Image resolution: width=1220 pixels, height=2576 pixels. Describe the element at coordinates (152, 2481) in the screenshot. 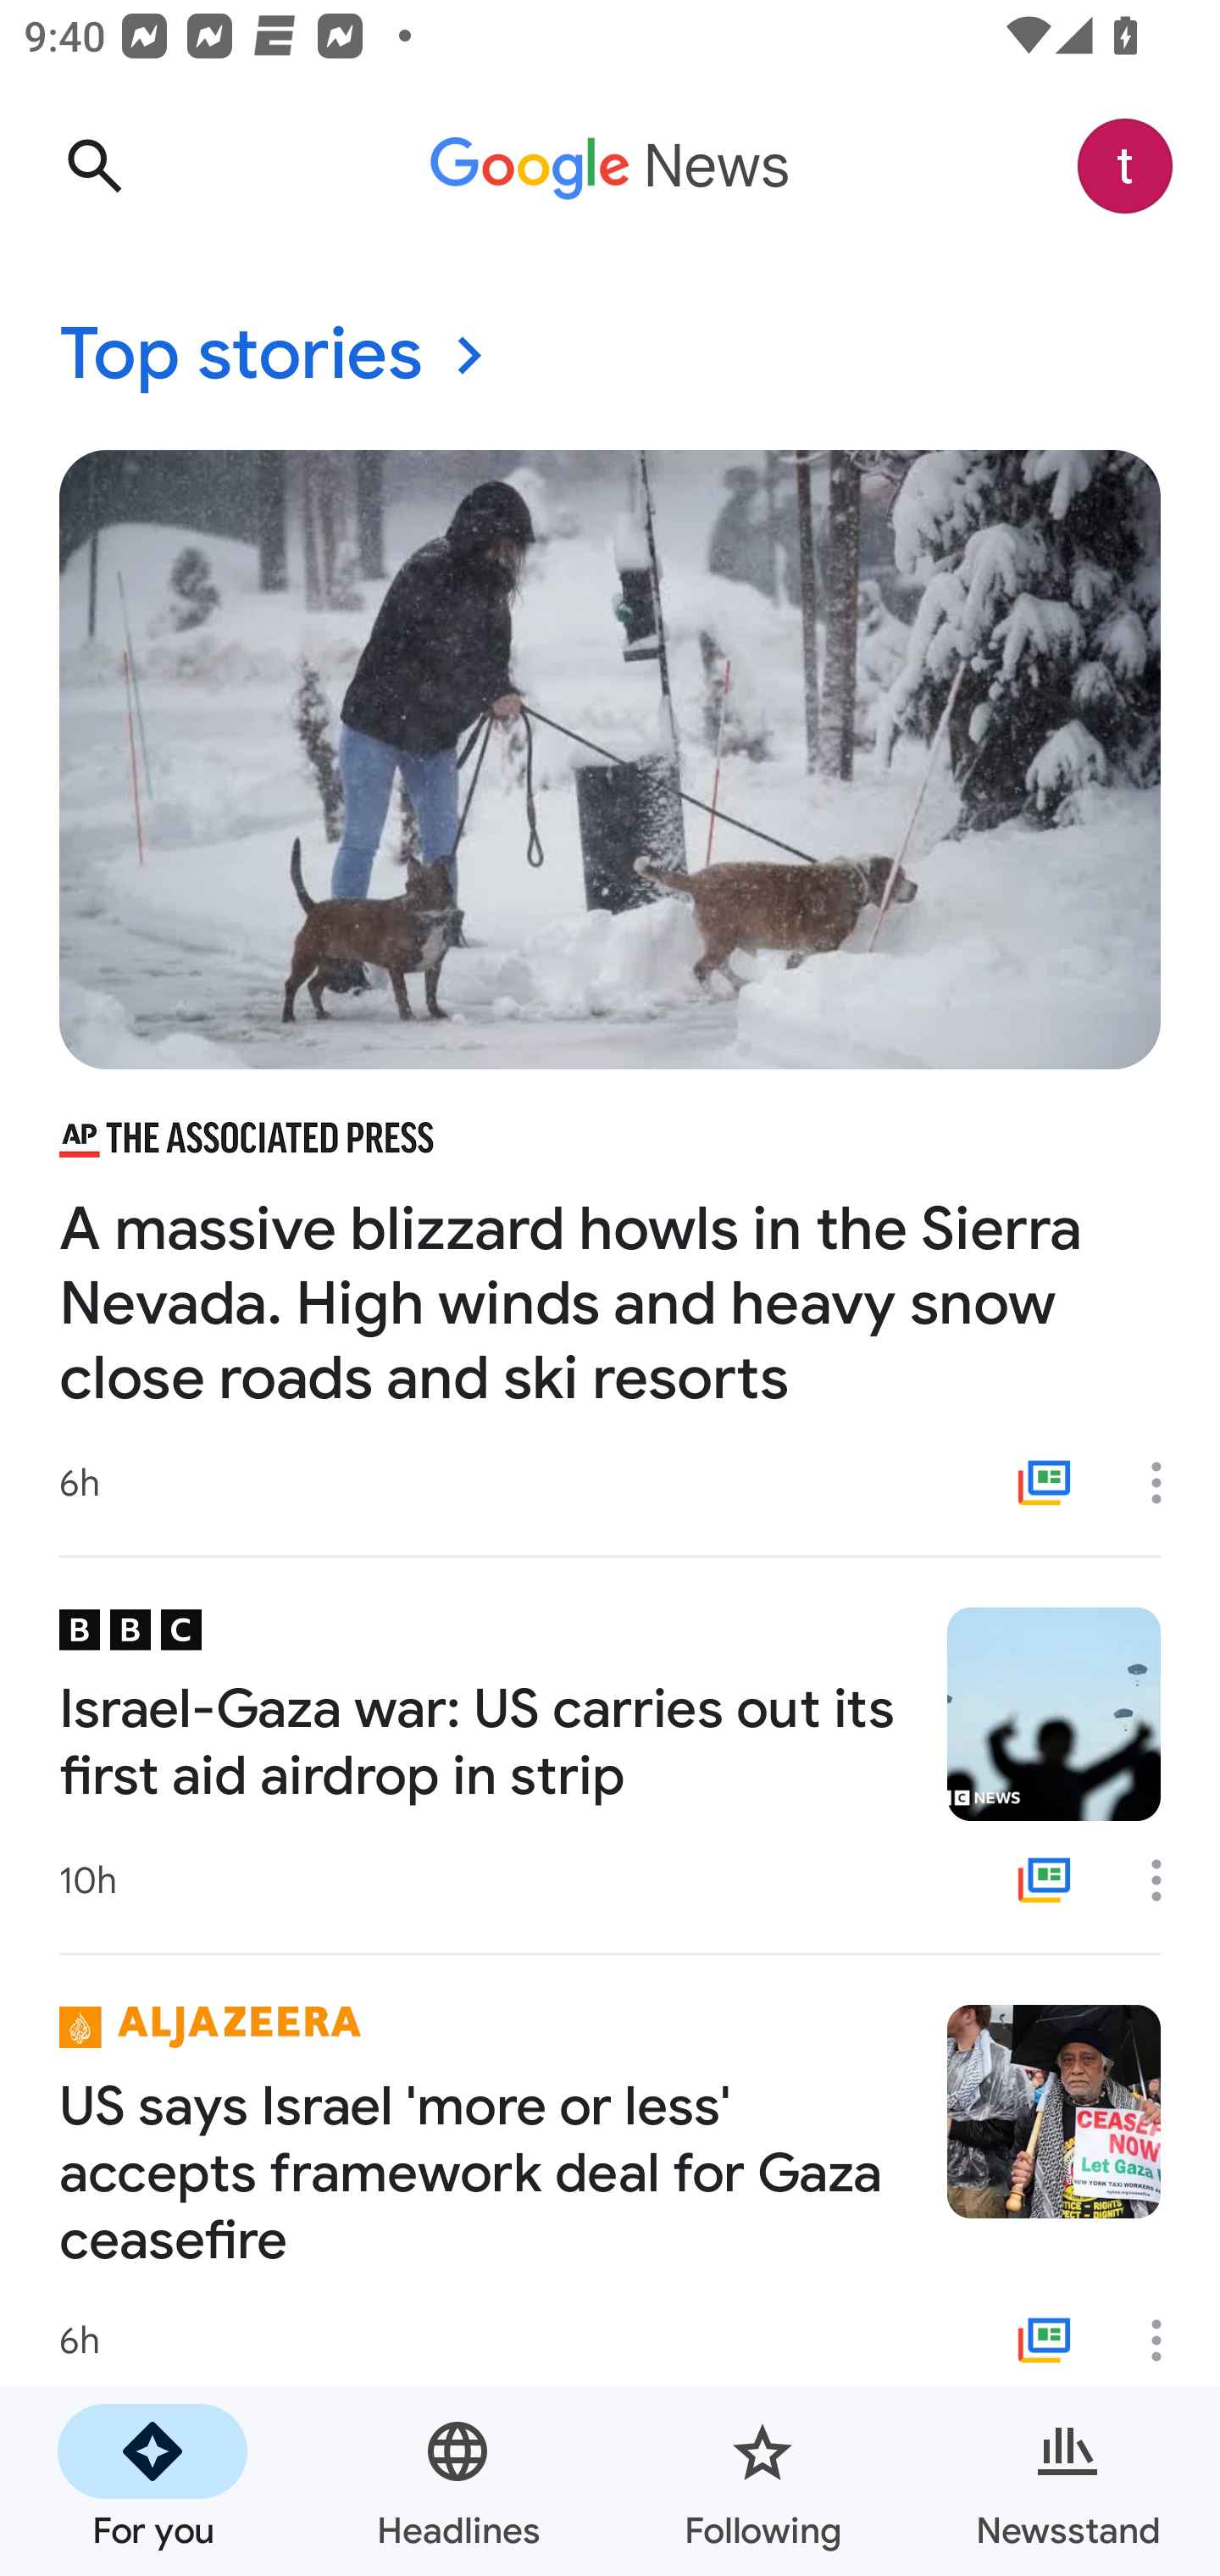

I see `For you` at that location.